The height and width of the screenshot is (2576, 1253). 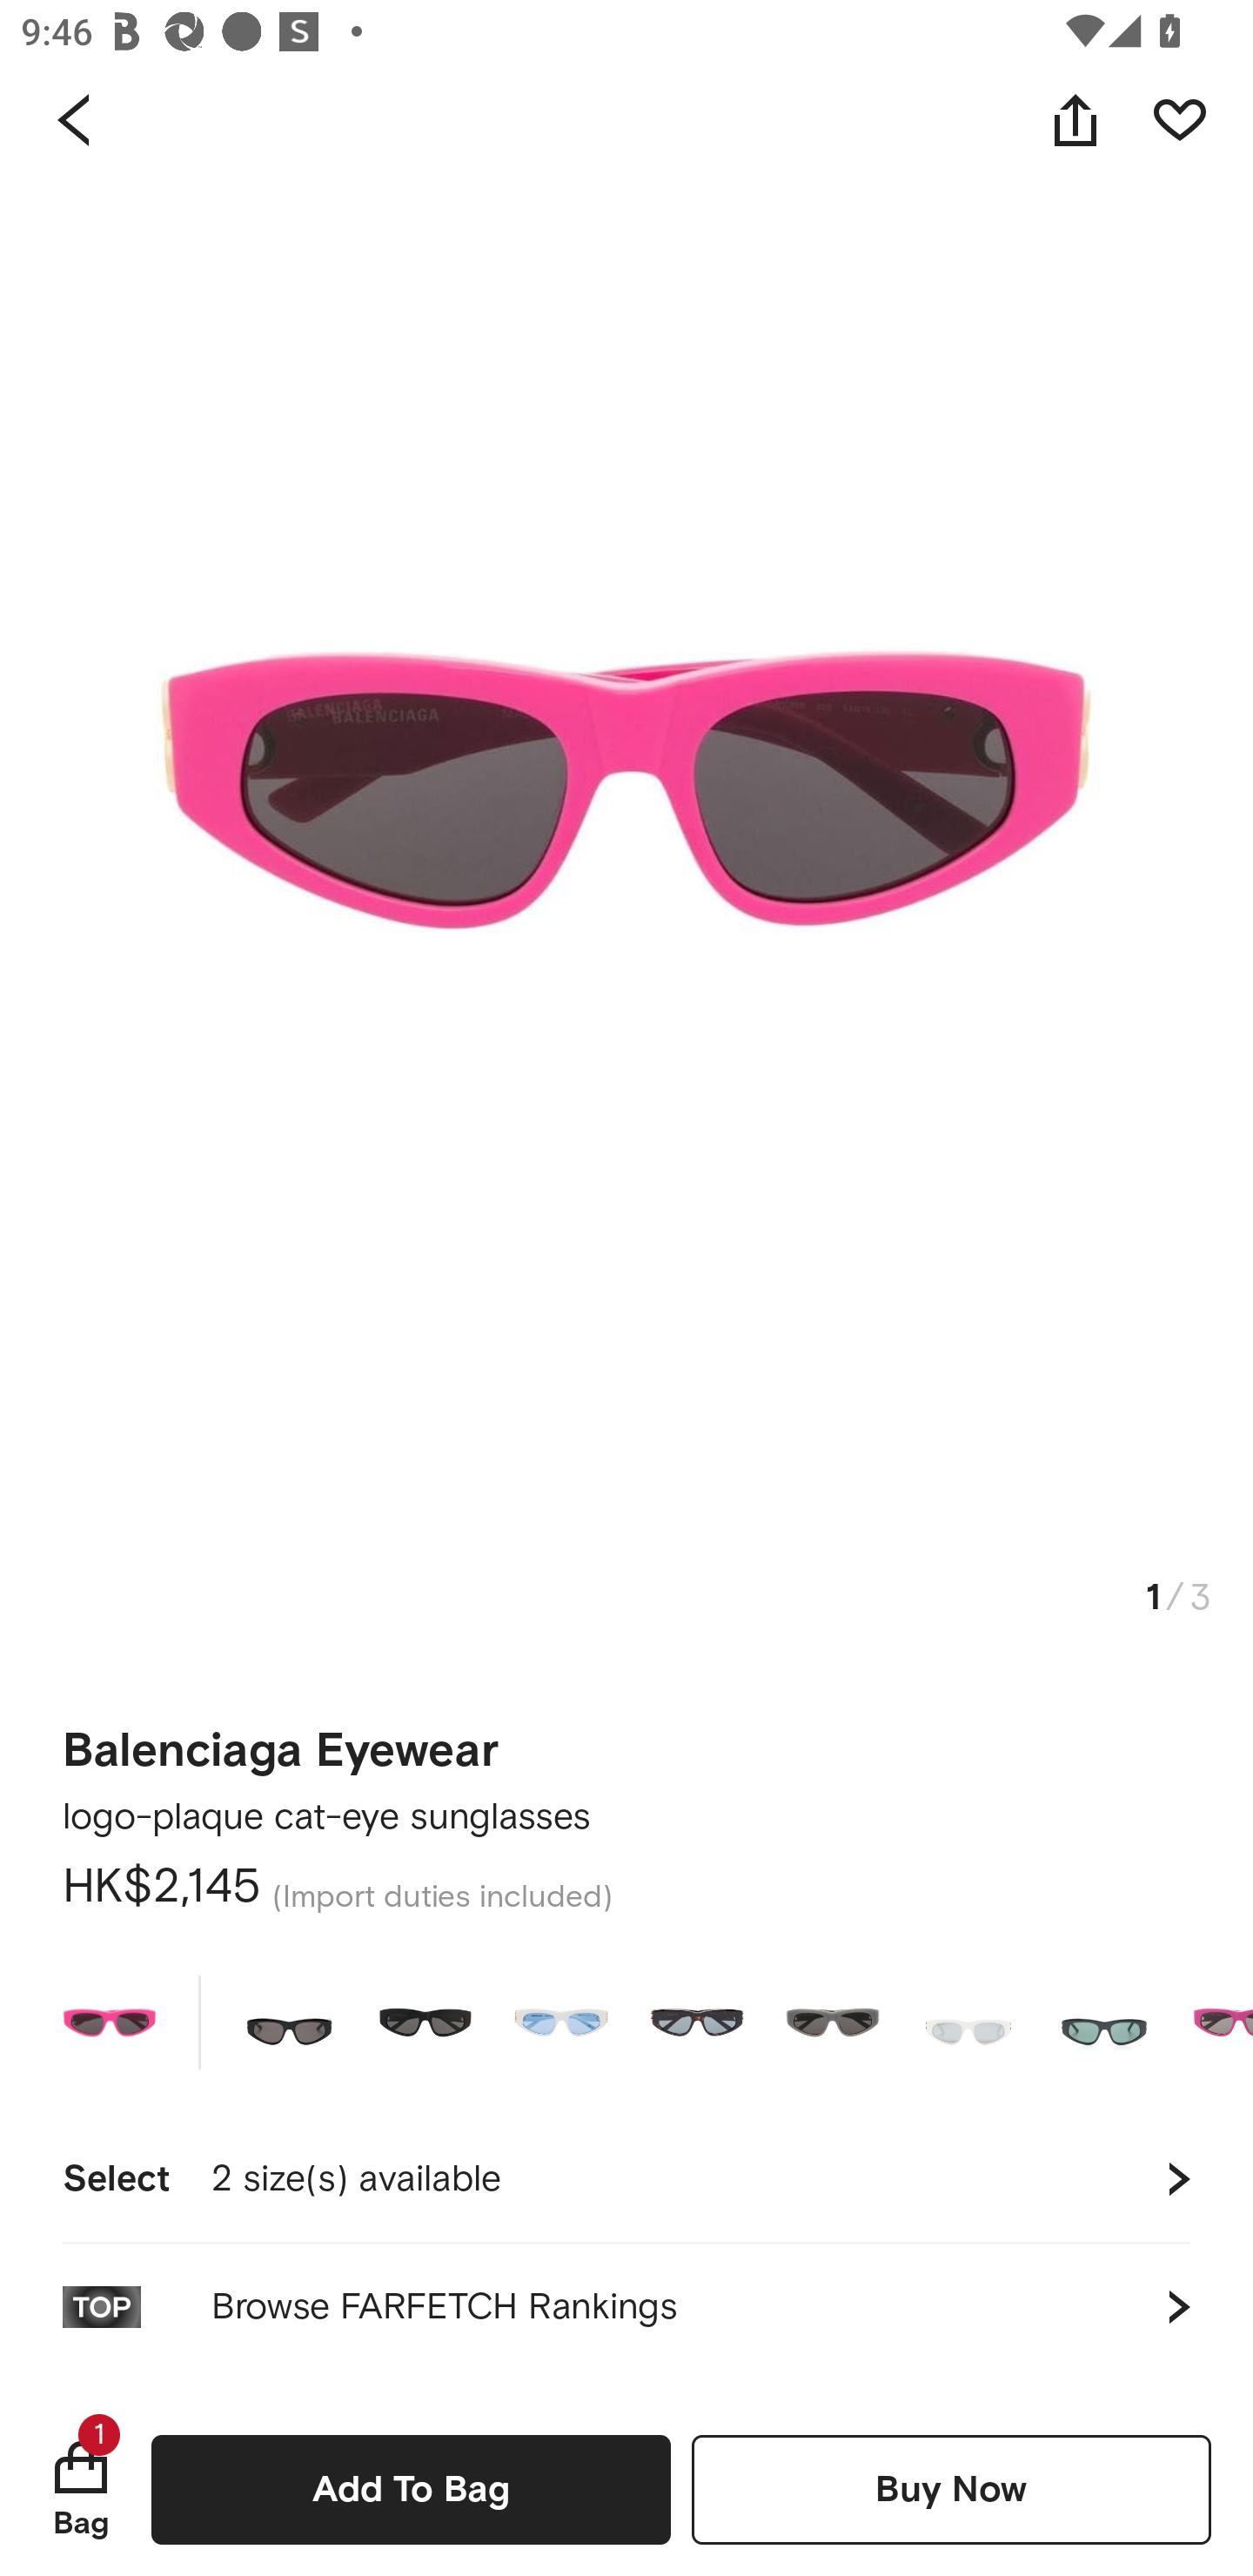 I want to click on Balenciaga Eyewear, so click(x=280, y=1741).